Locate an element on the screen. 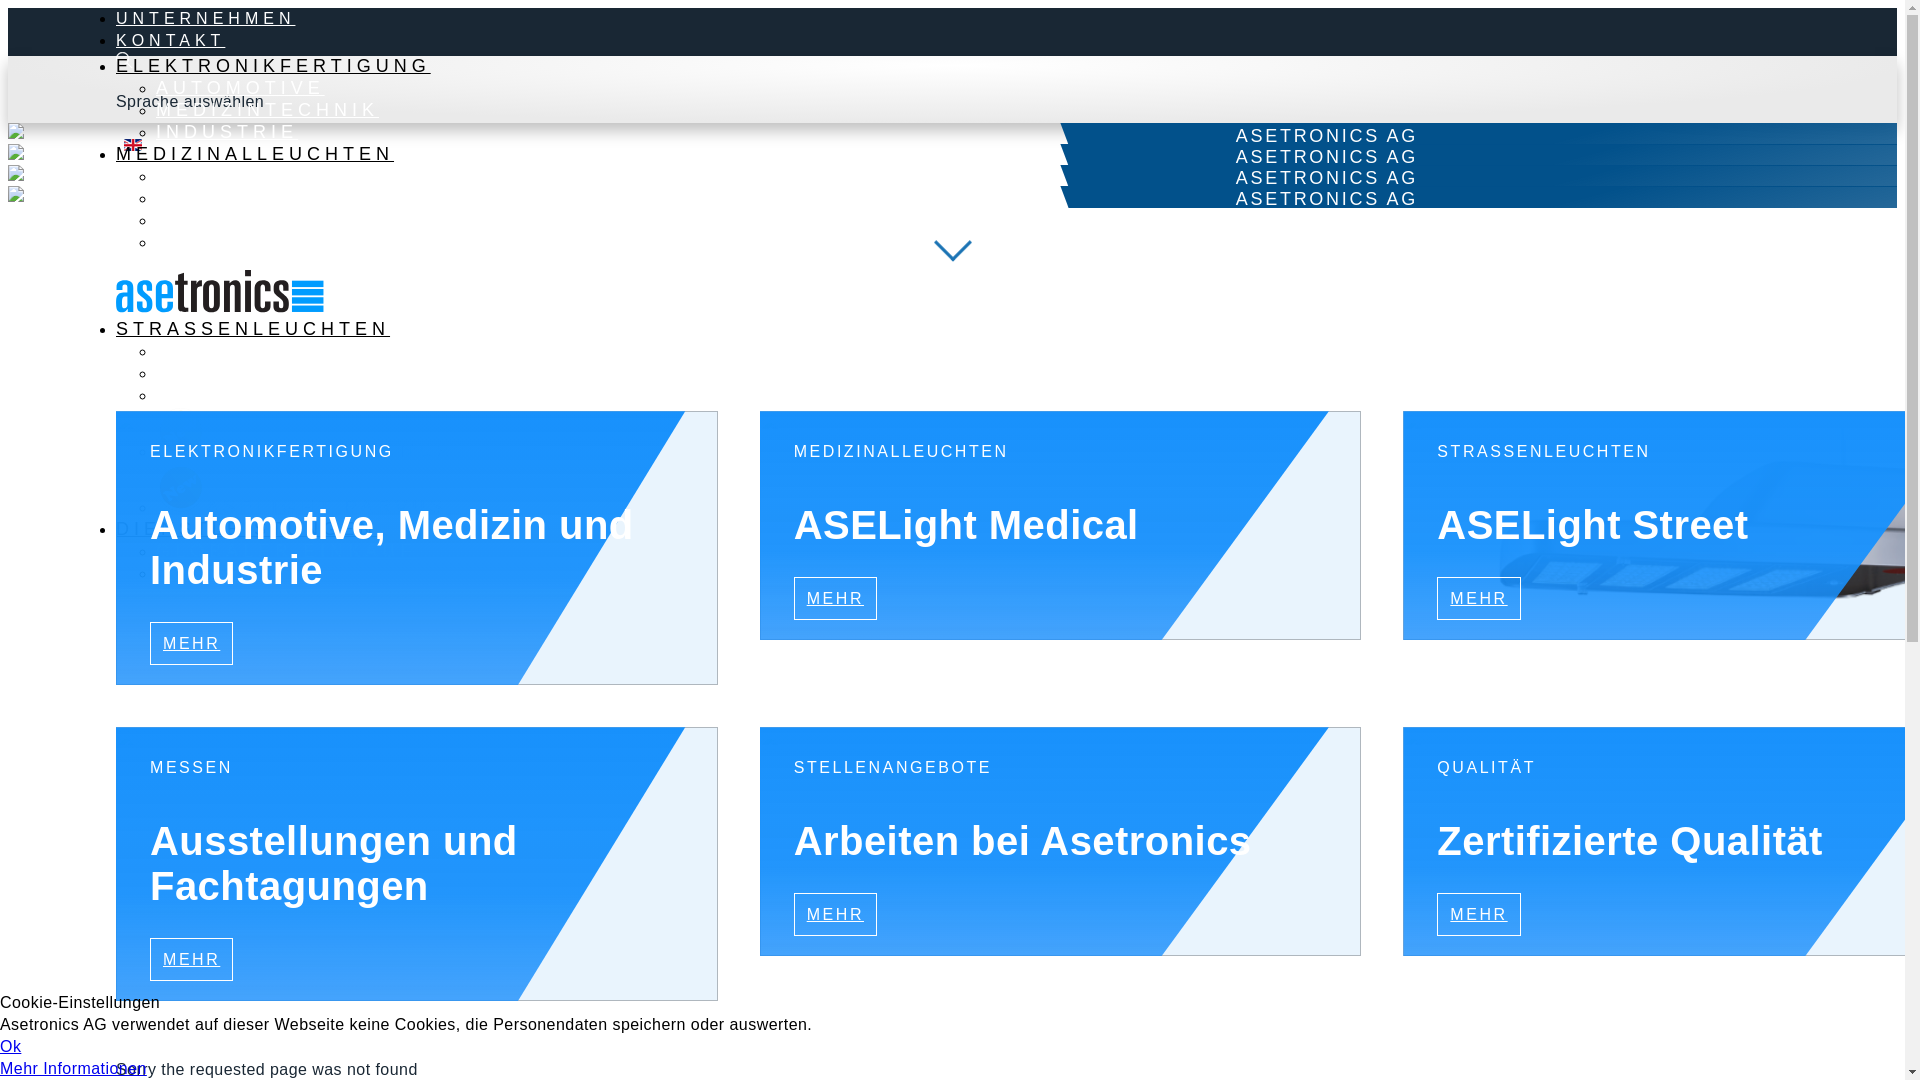 The width and height of the screenshot is (1920, 1080). Ok is located at coordinates (10, 1046).